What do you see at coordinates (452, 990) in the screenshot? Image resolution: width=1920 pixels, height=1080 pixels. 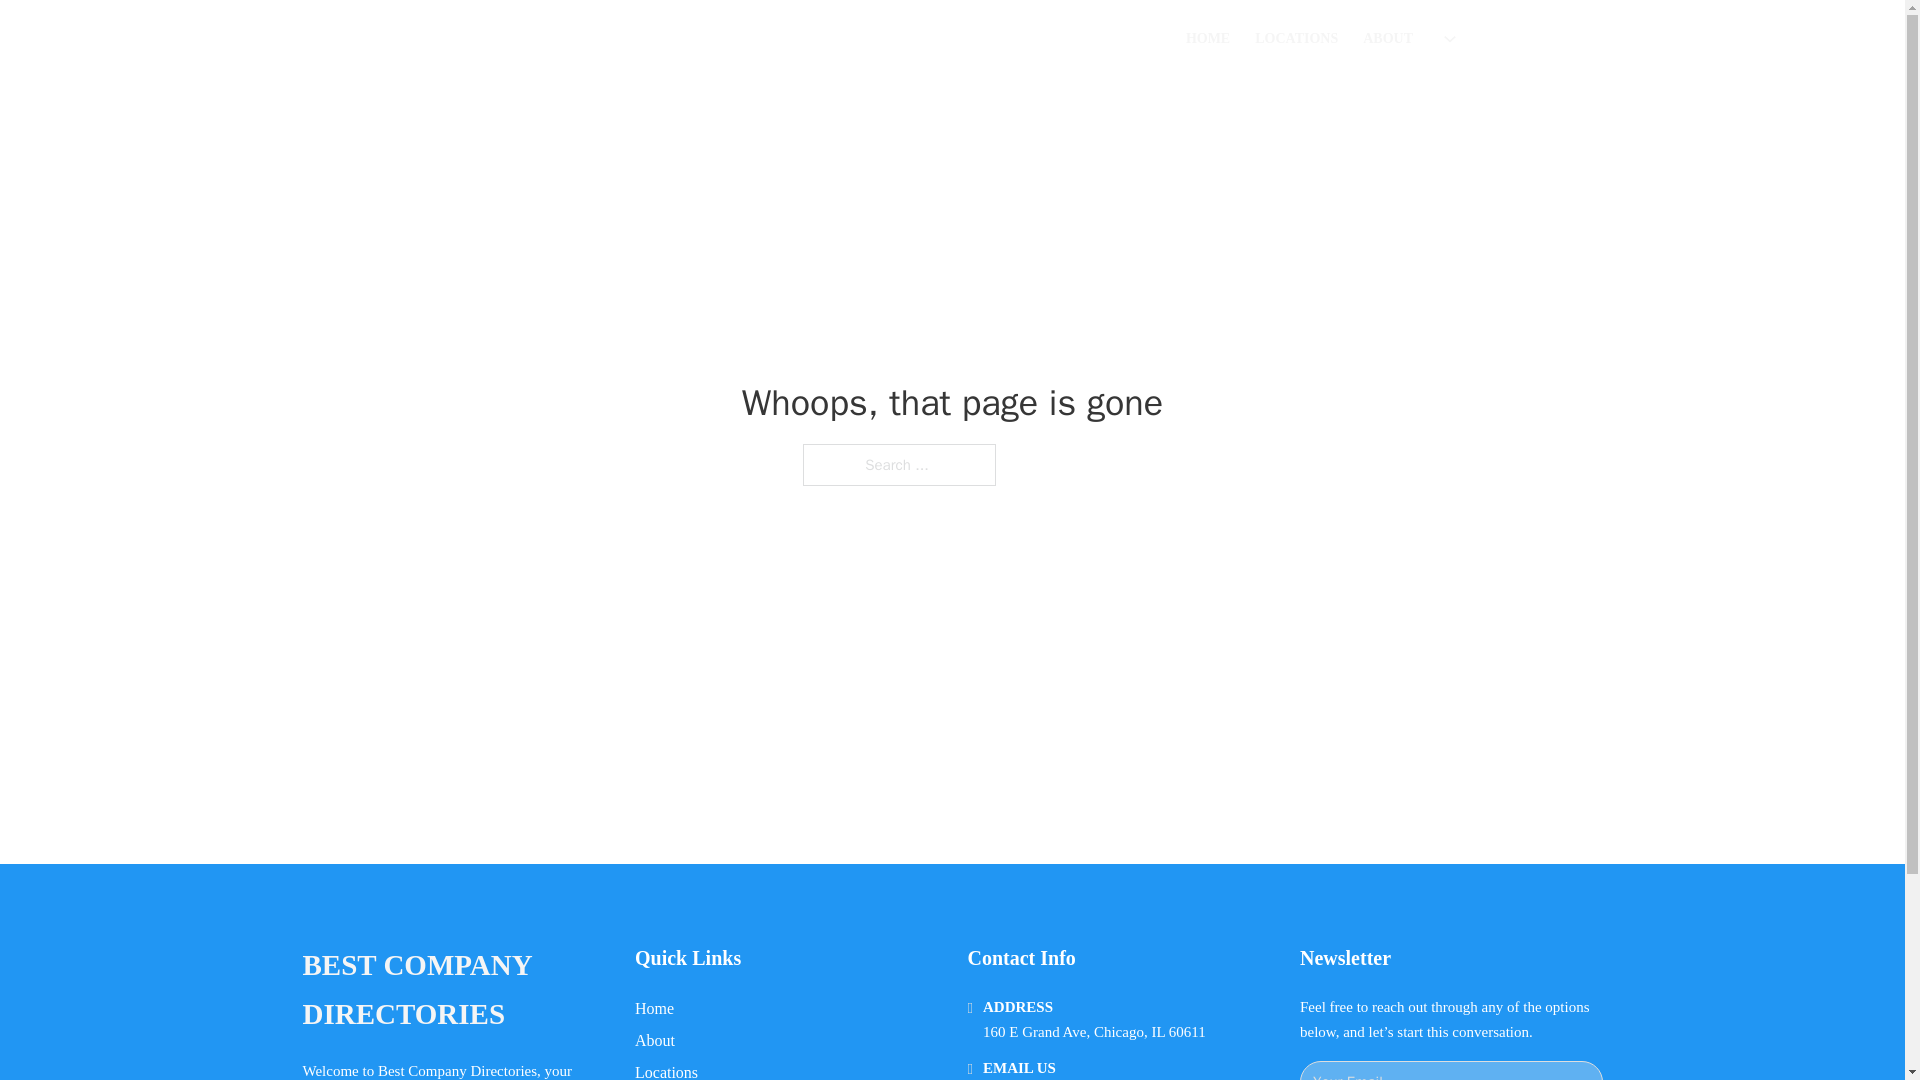 I see `BEST COMPANY DIRECTORIES` at bounding box center [452, 990].